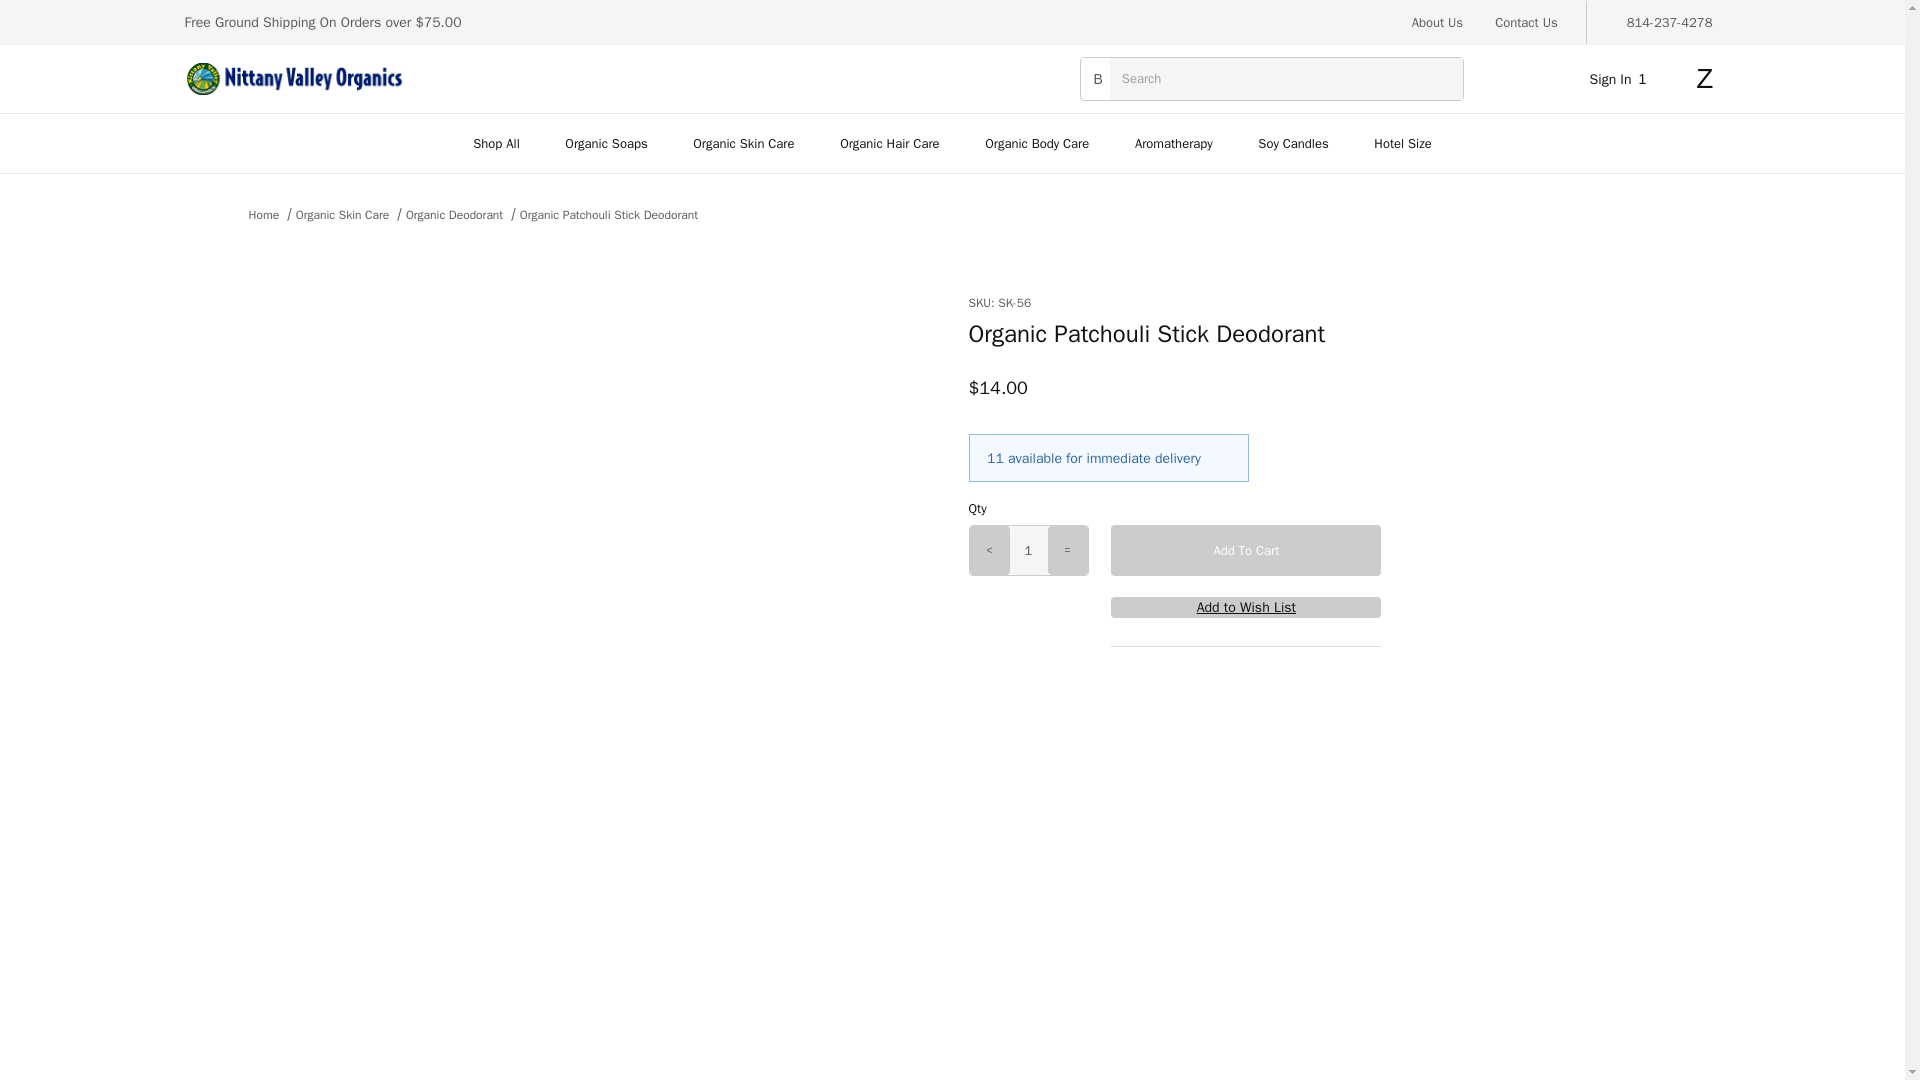  What do you see at coordinates (1526, 22) in the screenshot?
I see `Contact Us` at bounding box center [1526, 22].